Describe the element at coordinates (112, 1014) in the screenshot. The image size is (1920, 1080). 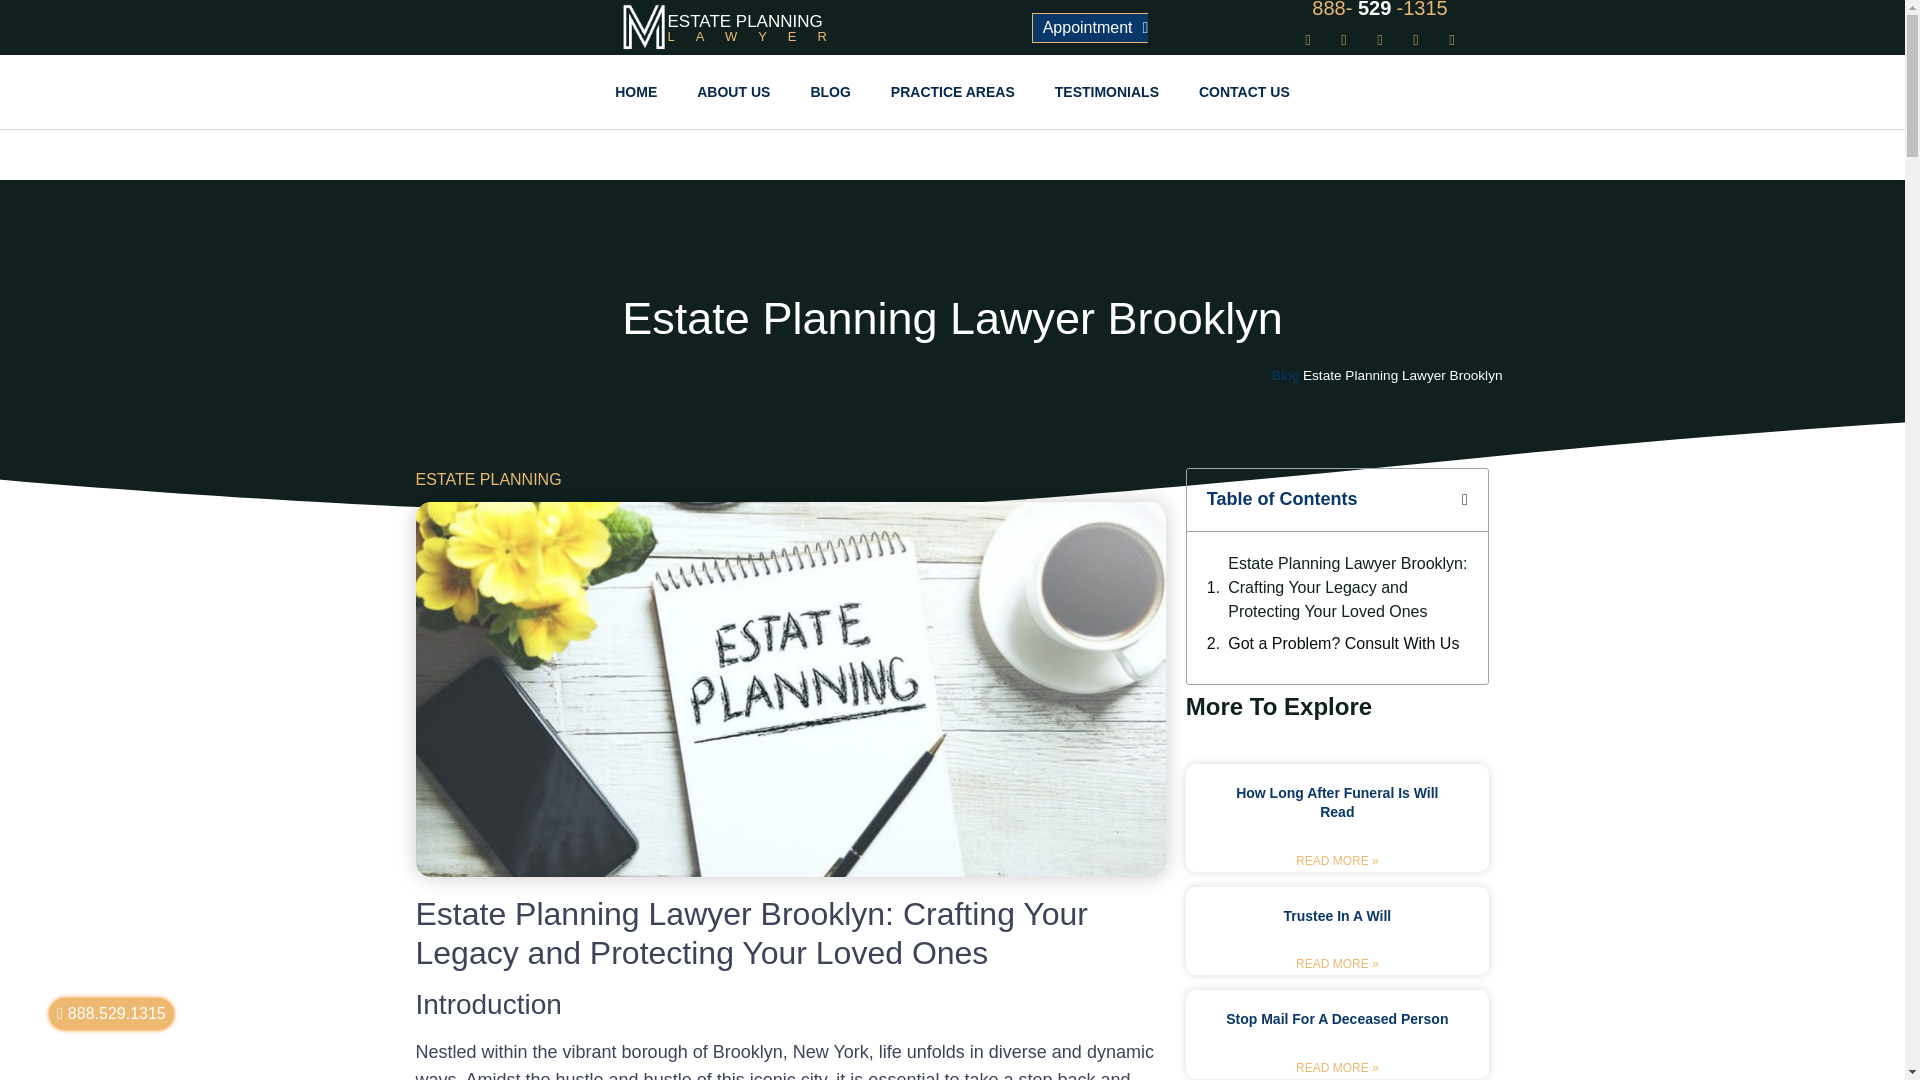
I see `888.529.1315` at that location.